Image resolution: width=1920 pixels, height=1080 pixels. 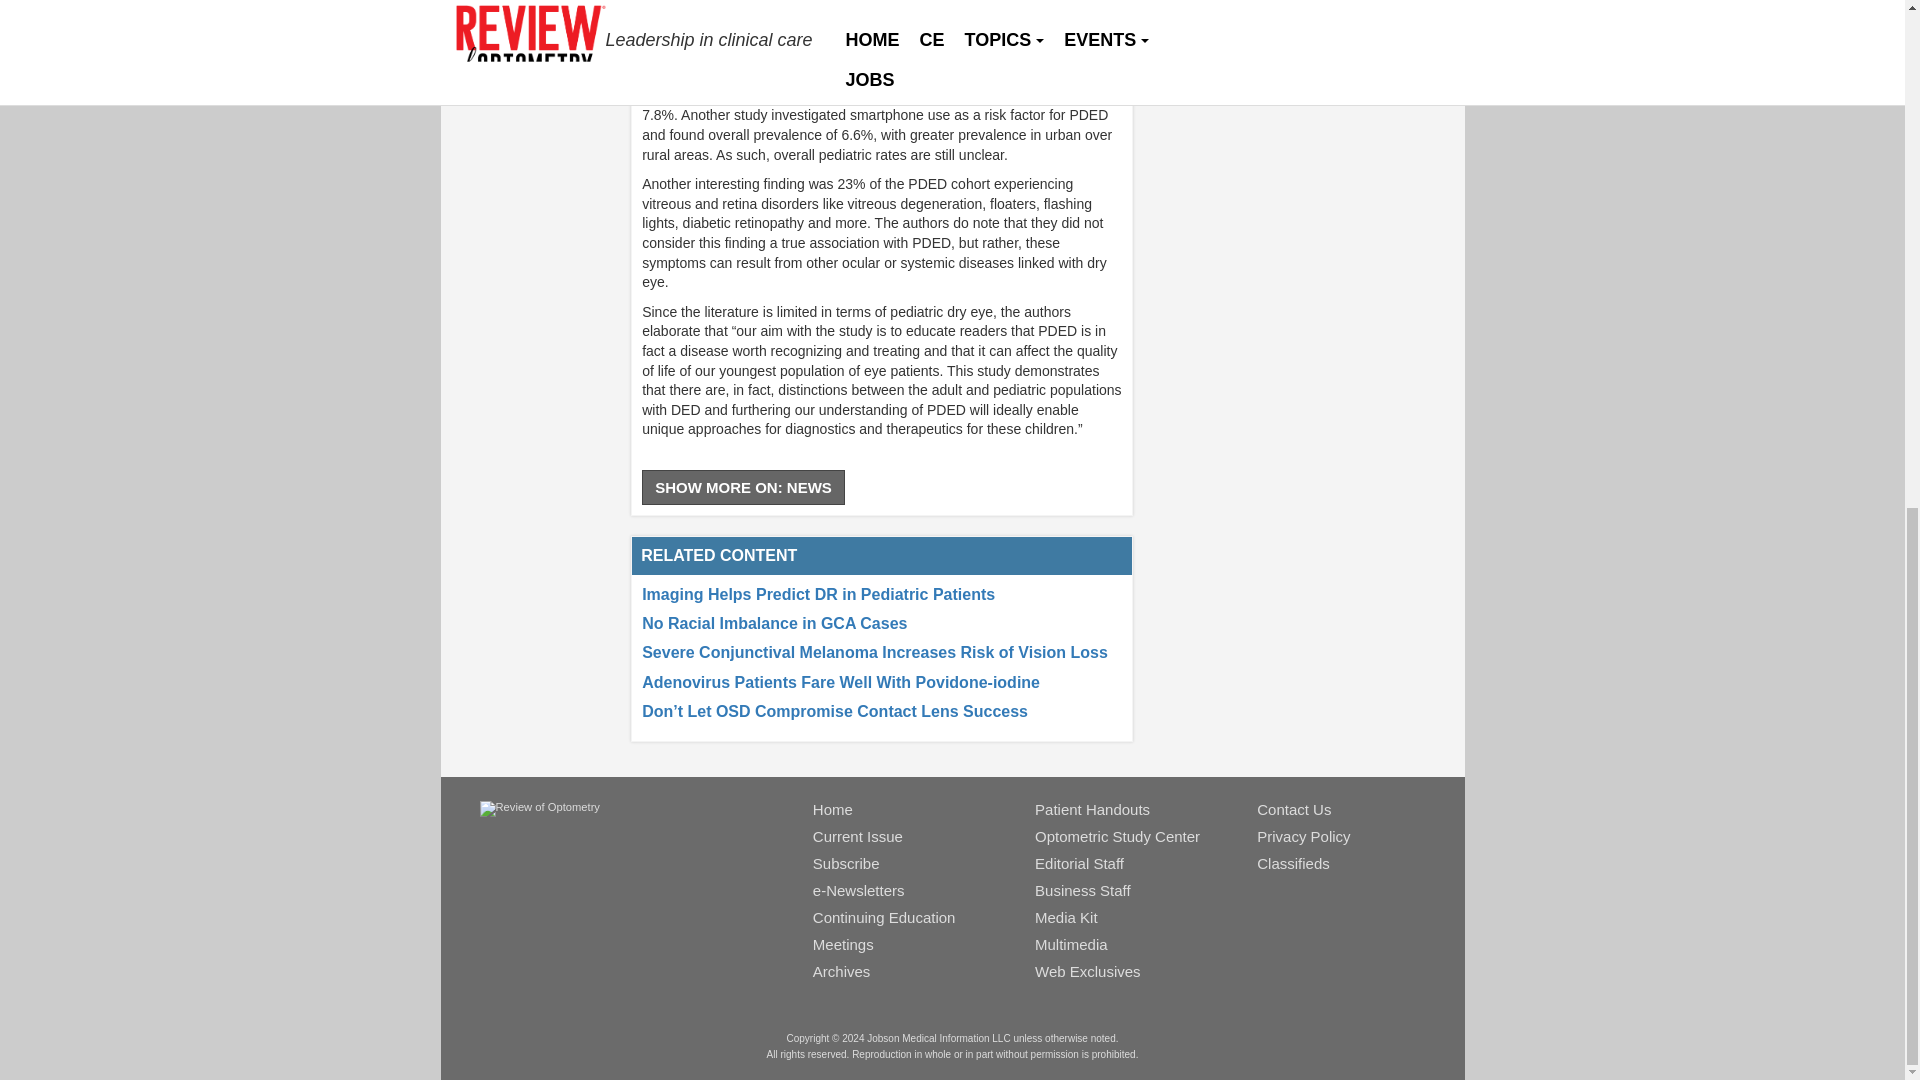 I want to click on Severe Conjunctival Melanoma Increases Risk of Vision Loss, so click(x=874, y=652).